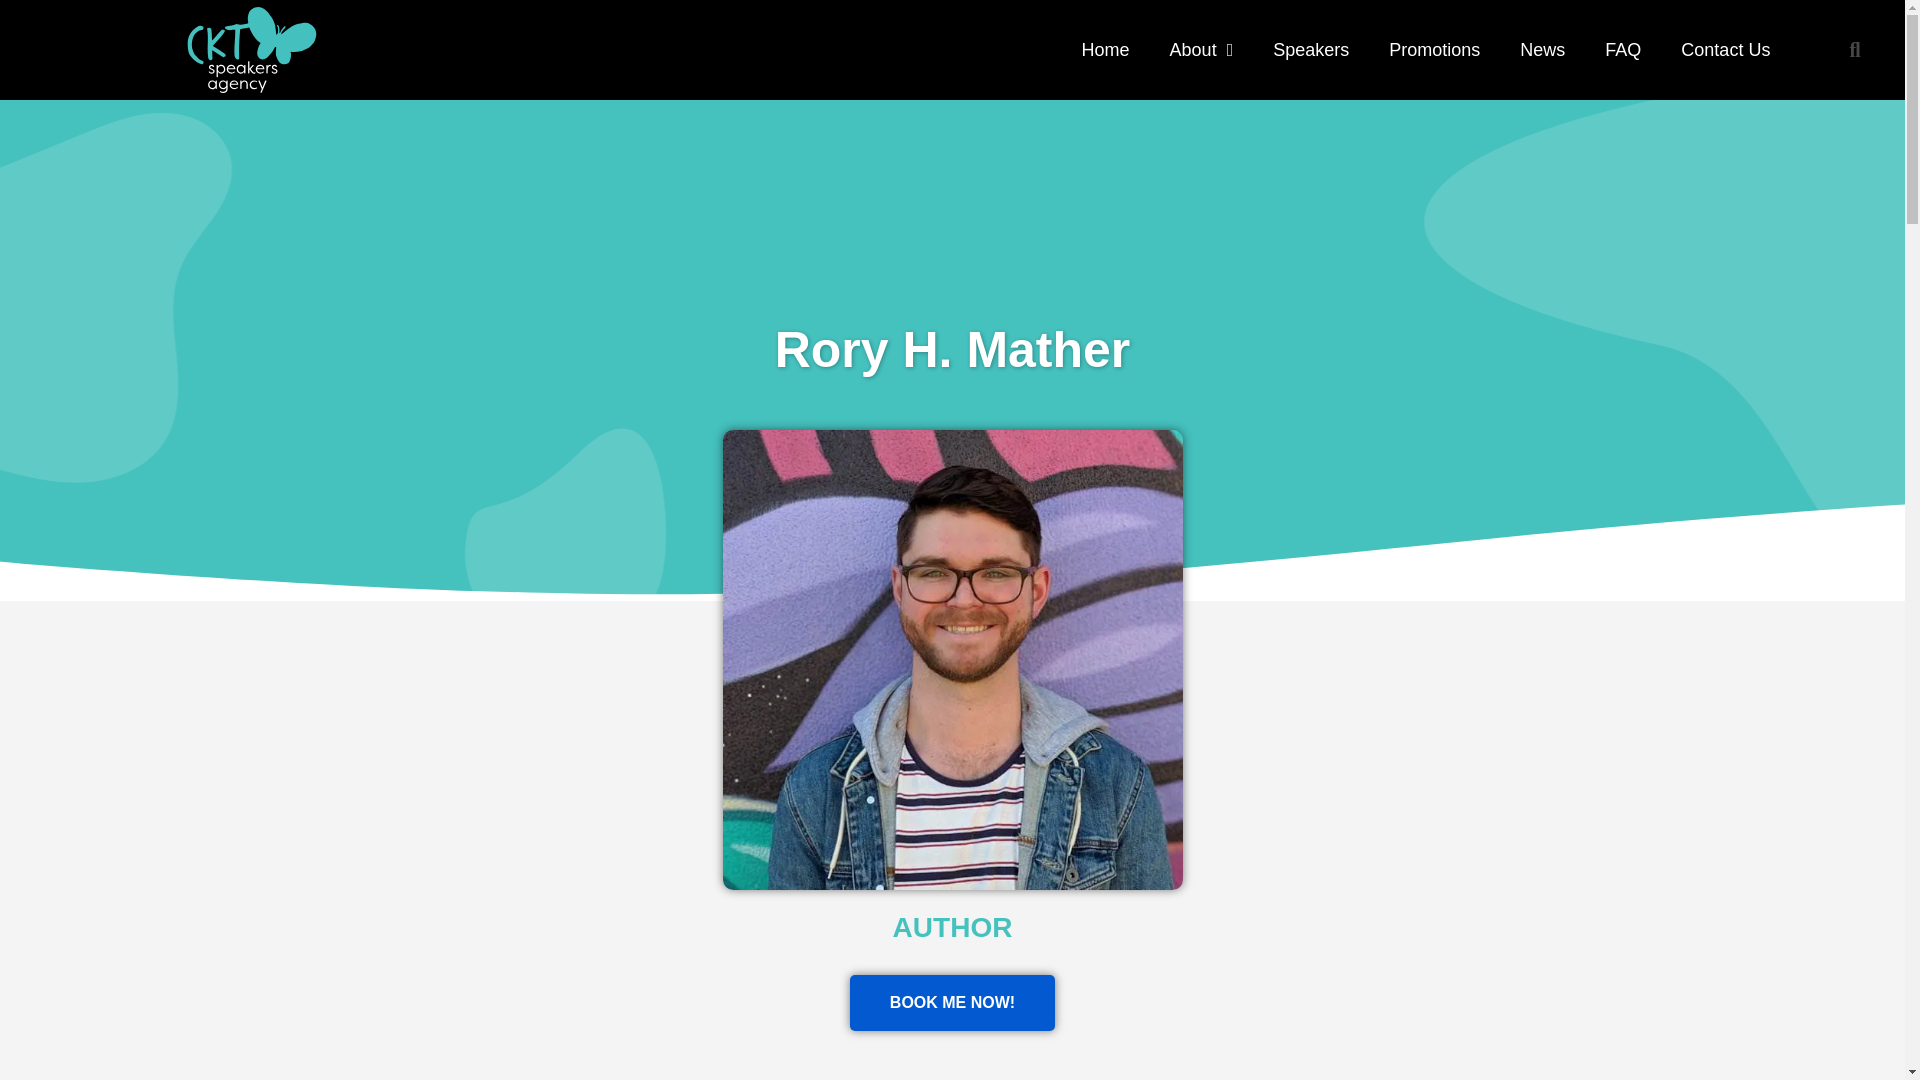 The image size is (1920, 1080). Describe the element at coordinates (20, 10) in the screenshot. I see `Skip to content` at that location.